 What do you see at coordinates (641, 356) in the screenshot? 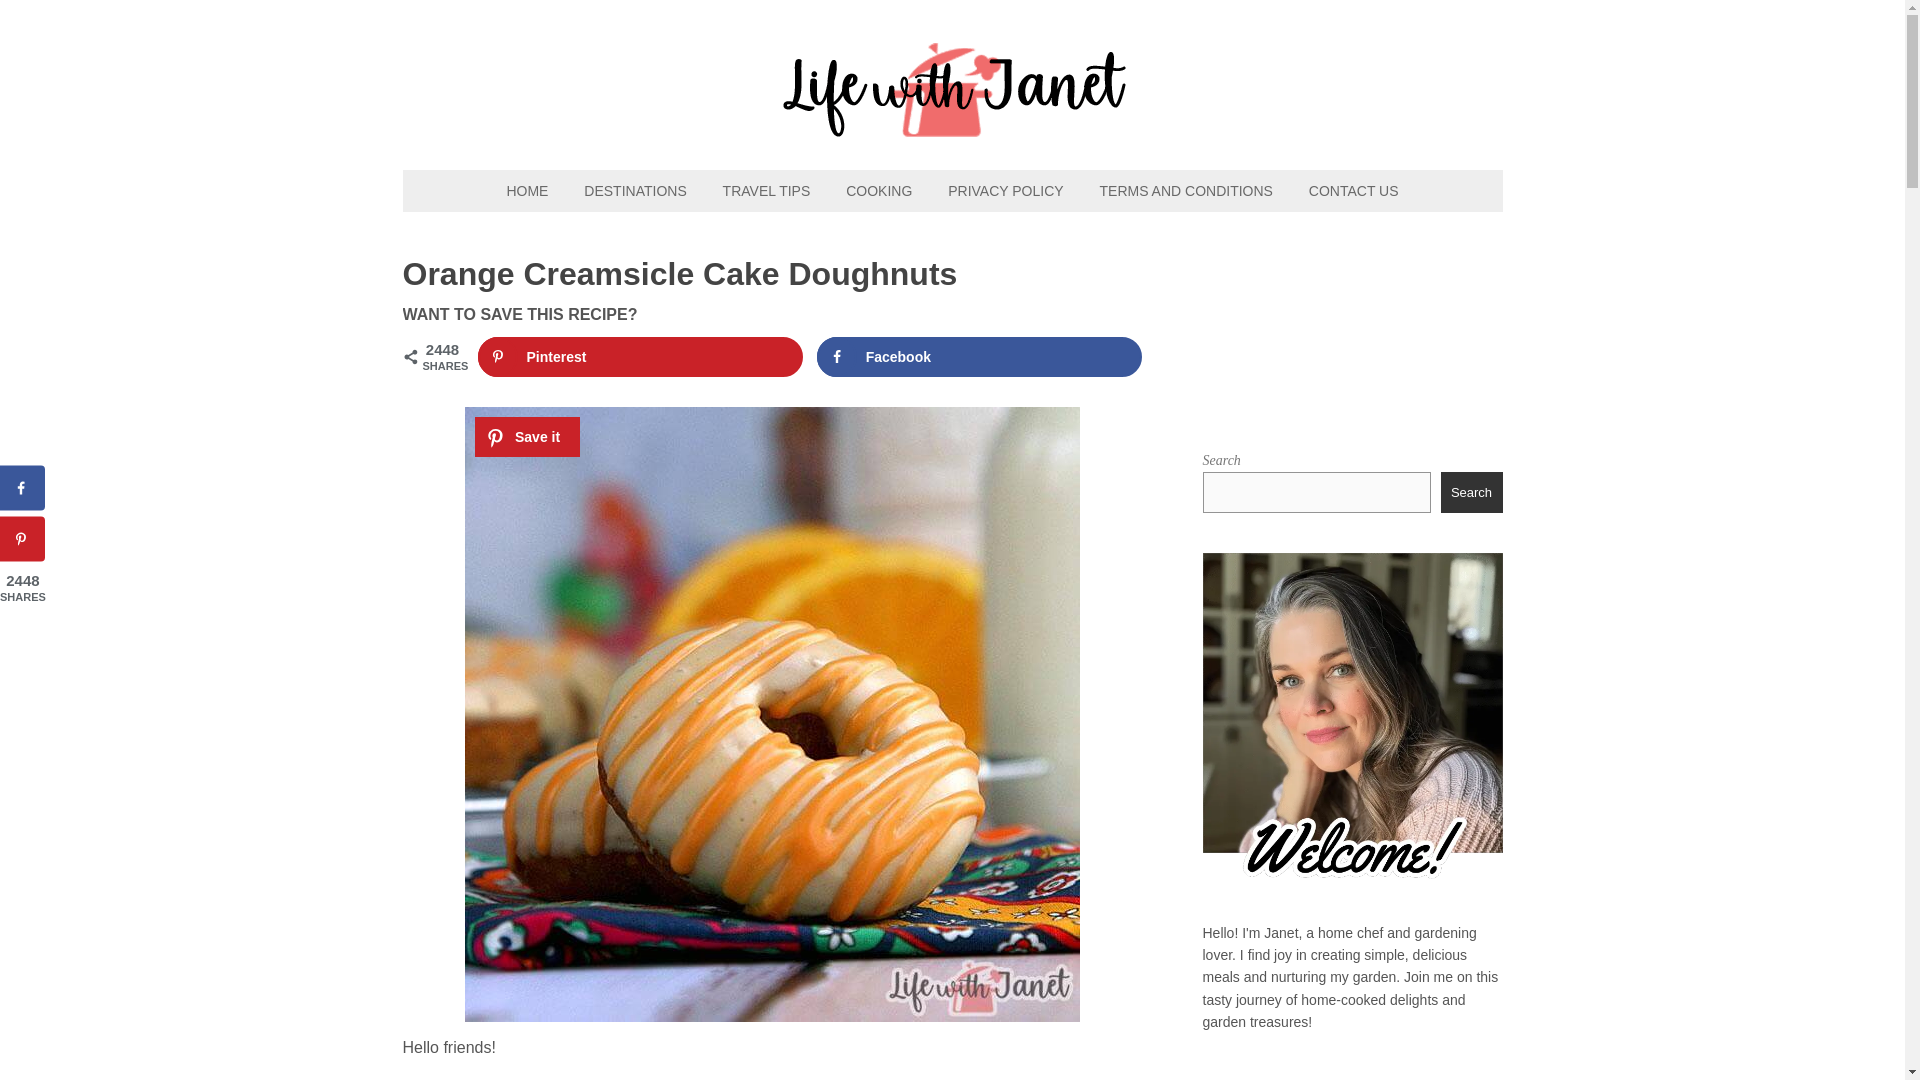
I see `Save to Pinterest` at bounding box center [641, 356].